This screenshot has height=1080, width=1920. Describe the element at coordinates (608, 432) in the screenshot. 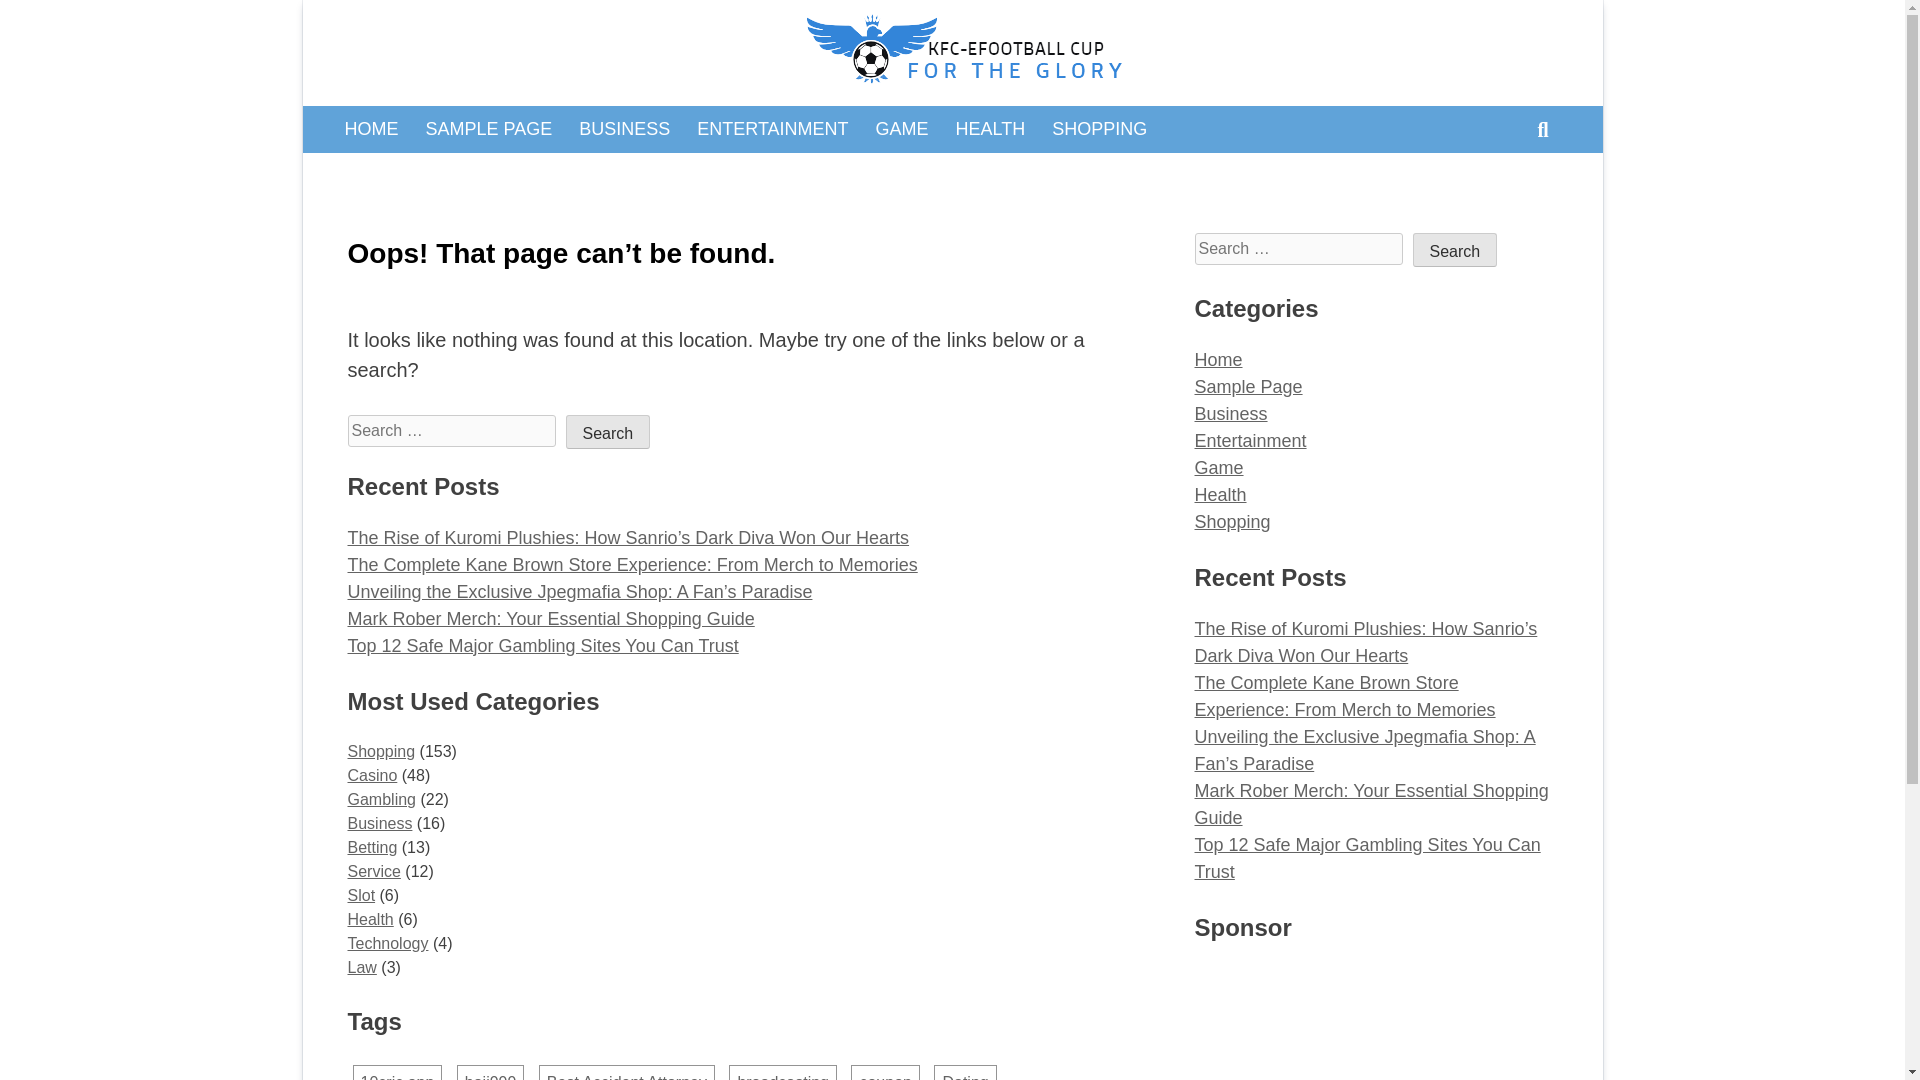

I see `Search` at that location.